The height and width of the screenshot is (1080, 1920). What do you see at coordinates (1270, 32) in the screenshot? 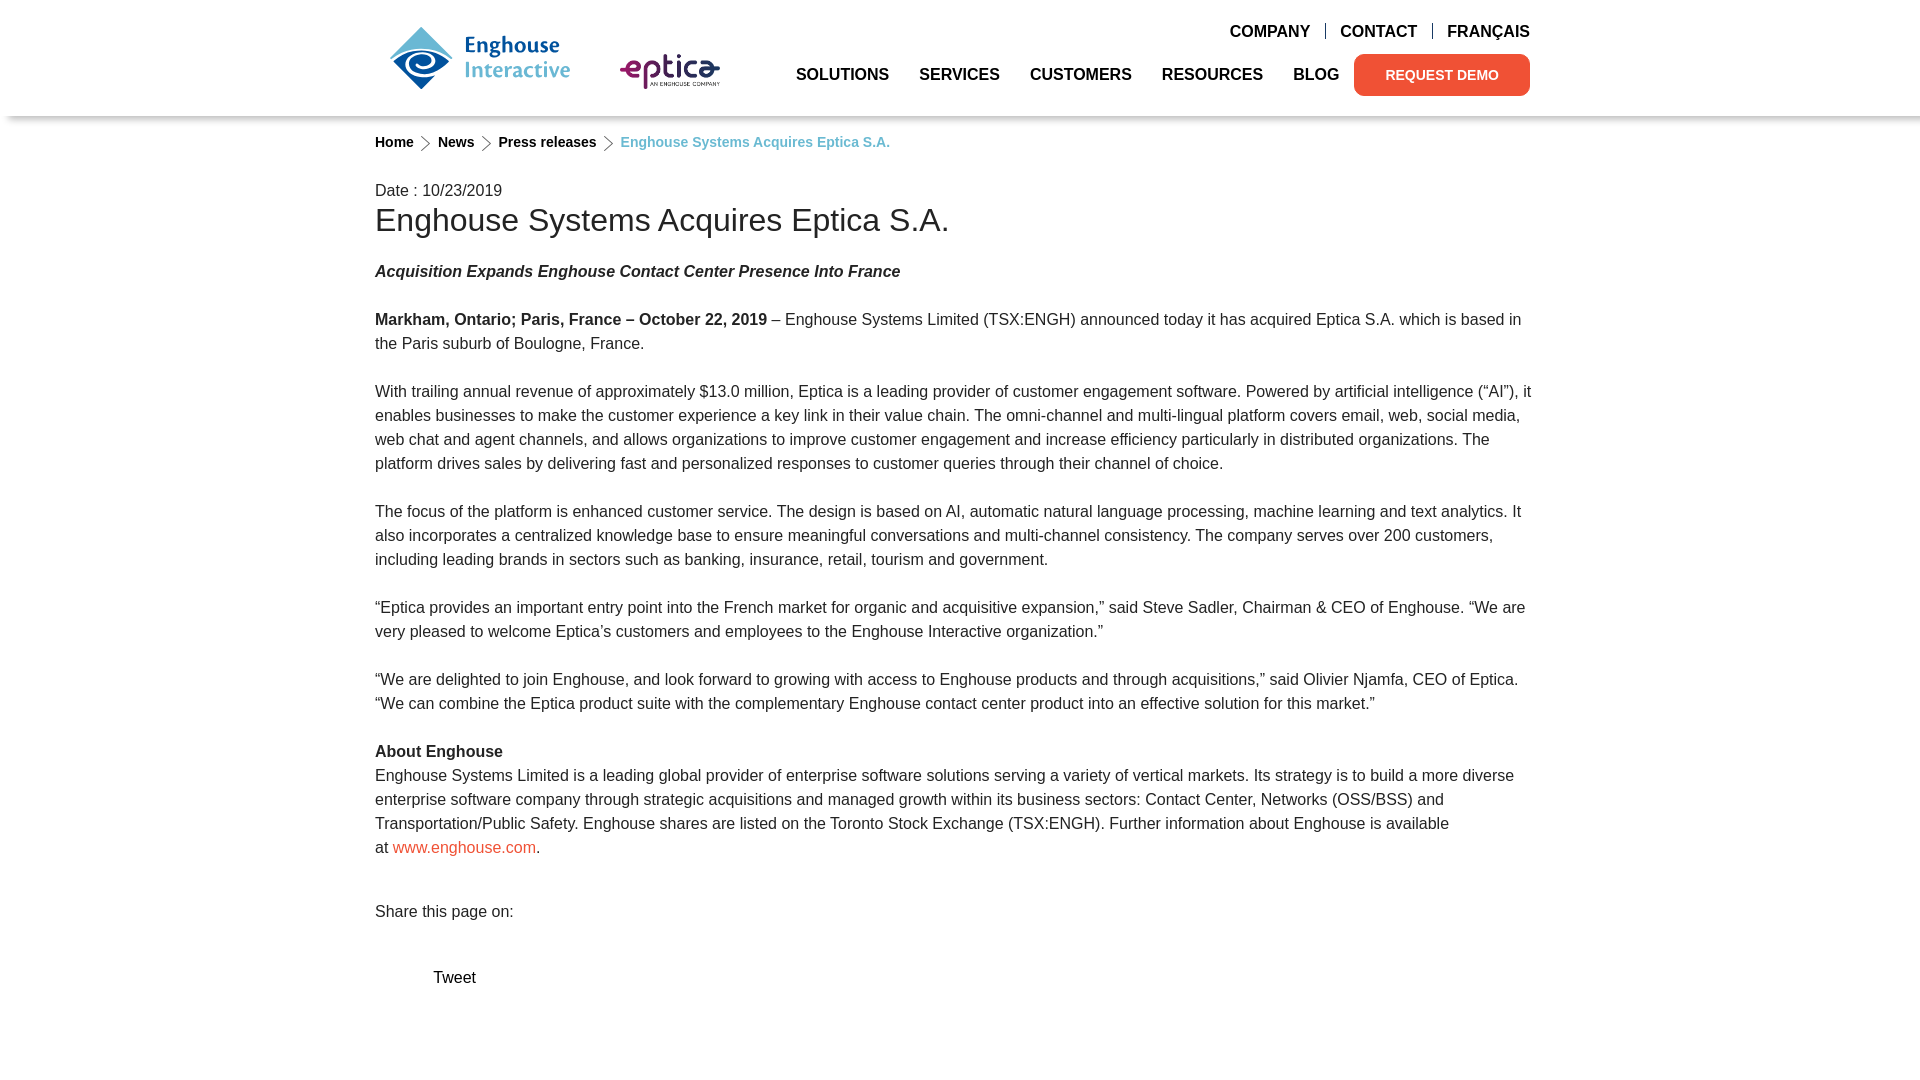
I see `COMPANY` at bounding box center [1270, 32].